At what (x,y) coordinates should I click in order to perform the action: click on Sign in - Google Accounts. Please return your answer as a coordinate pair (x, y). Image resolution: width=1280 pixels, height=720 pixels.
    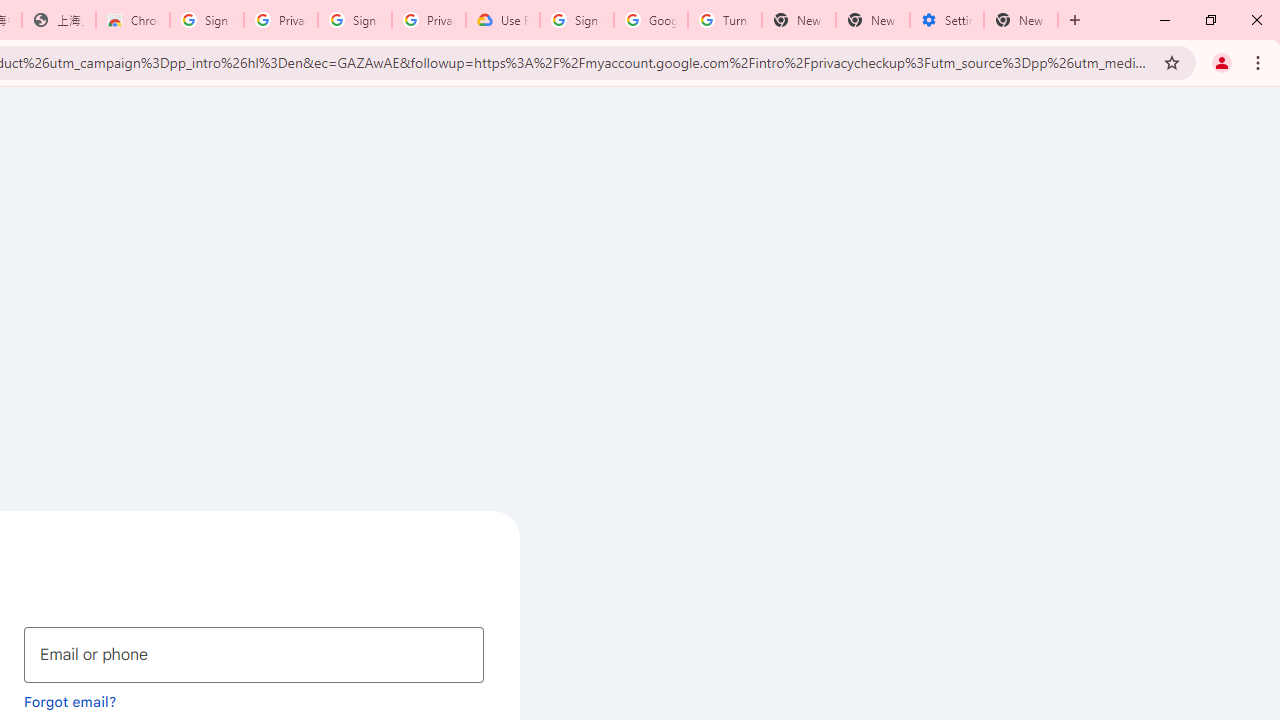
    Looking at the image, I should click on (577, 20).